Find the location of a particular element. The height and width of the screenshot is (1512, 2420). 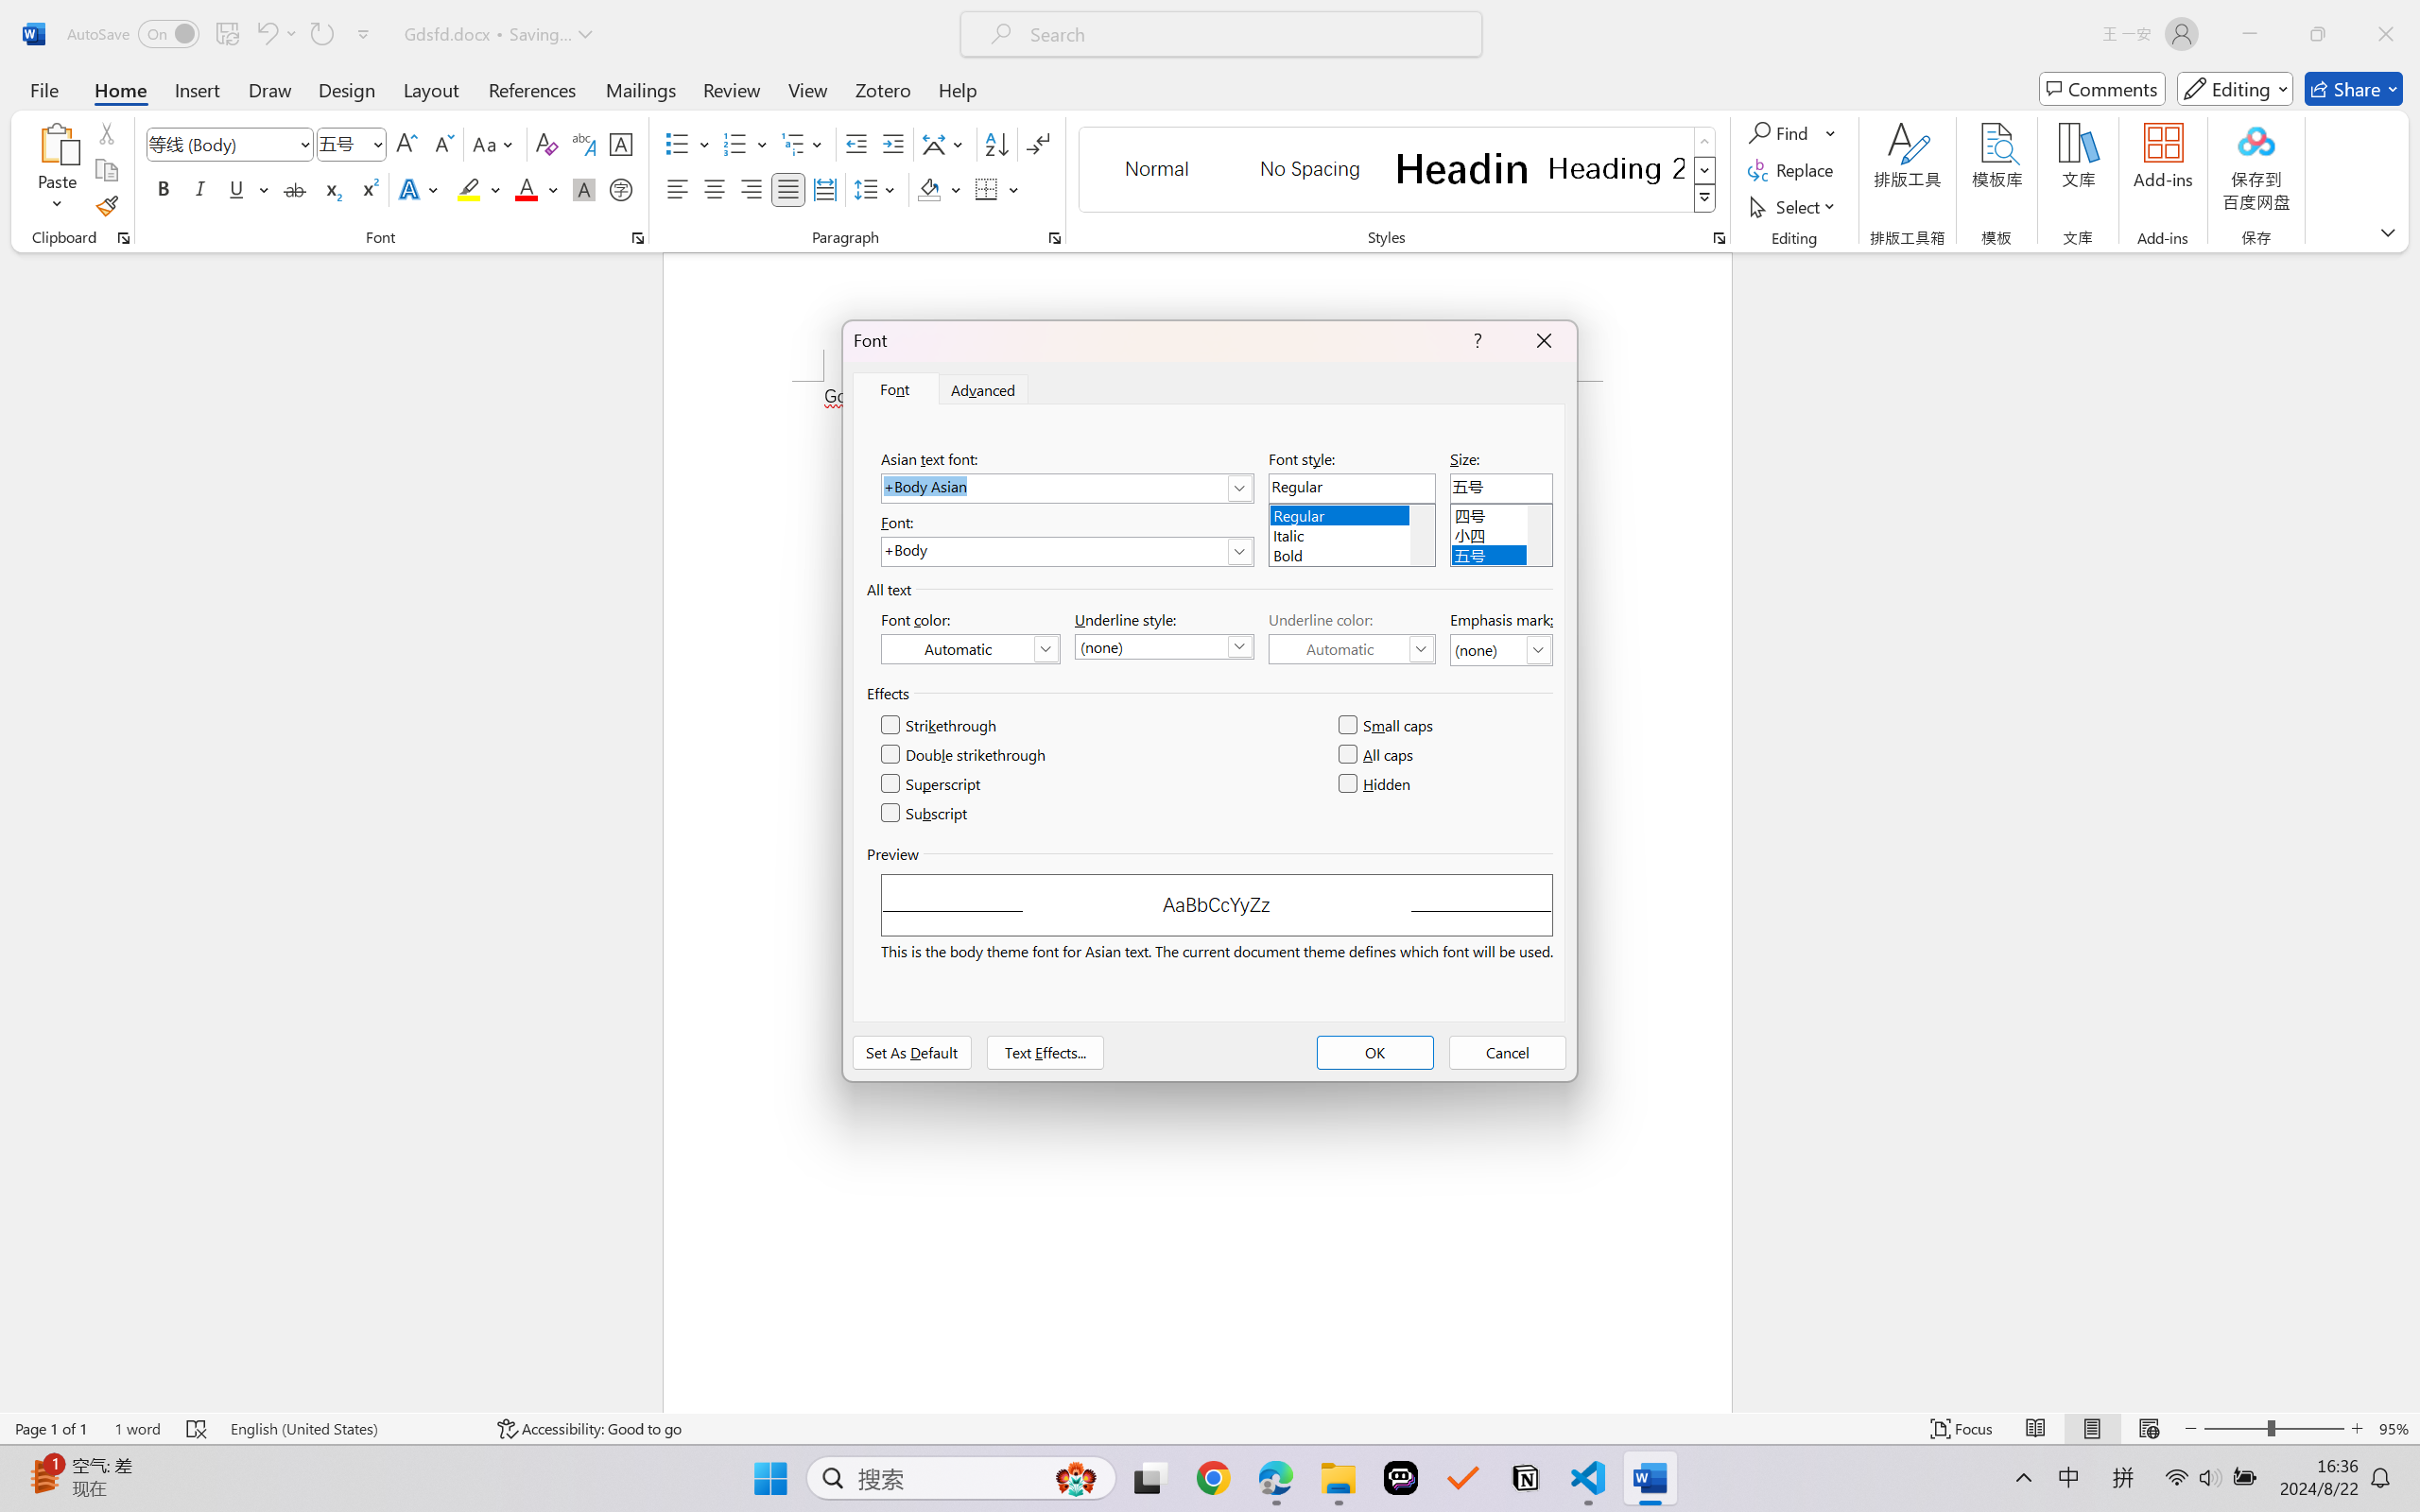

Increase Indent is located at coordinates (892, 144).